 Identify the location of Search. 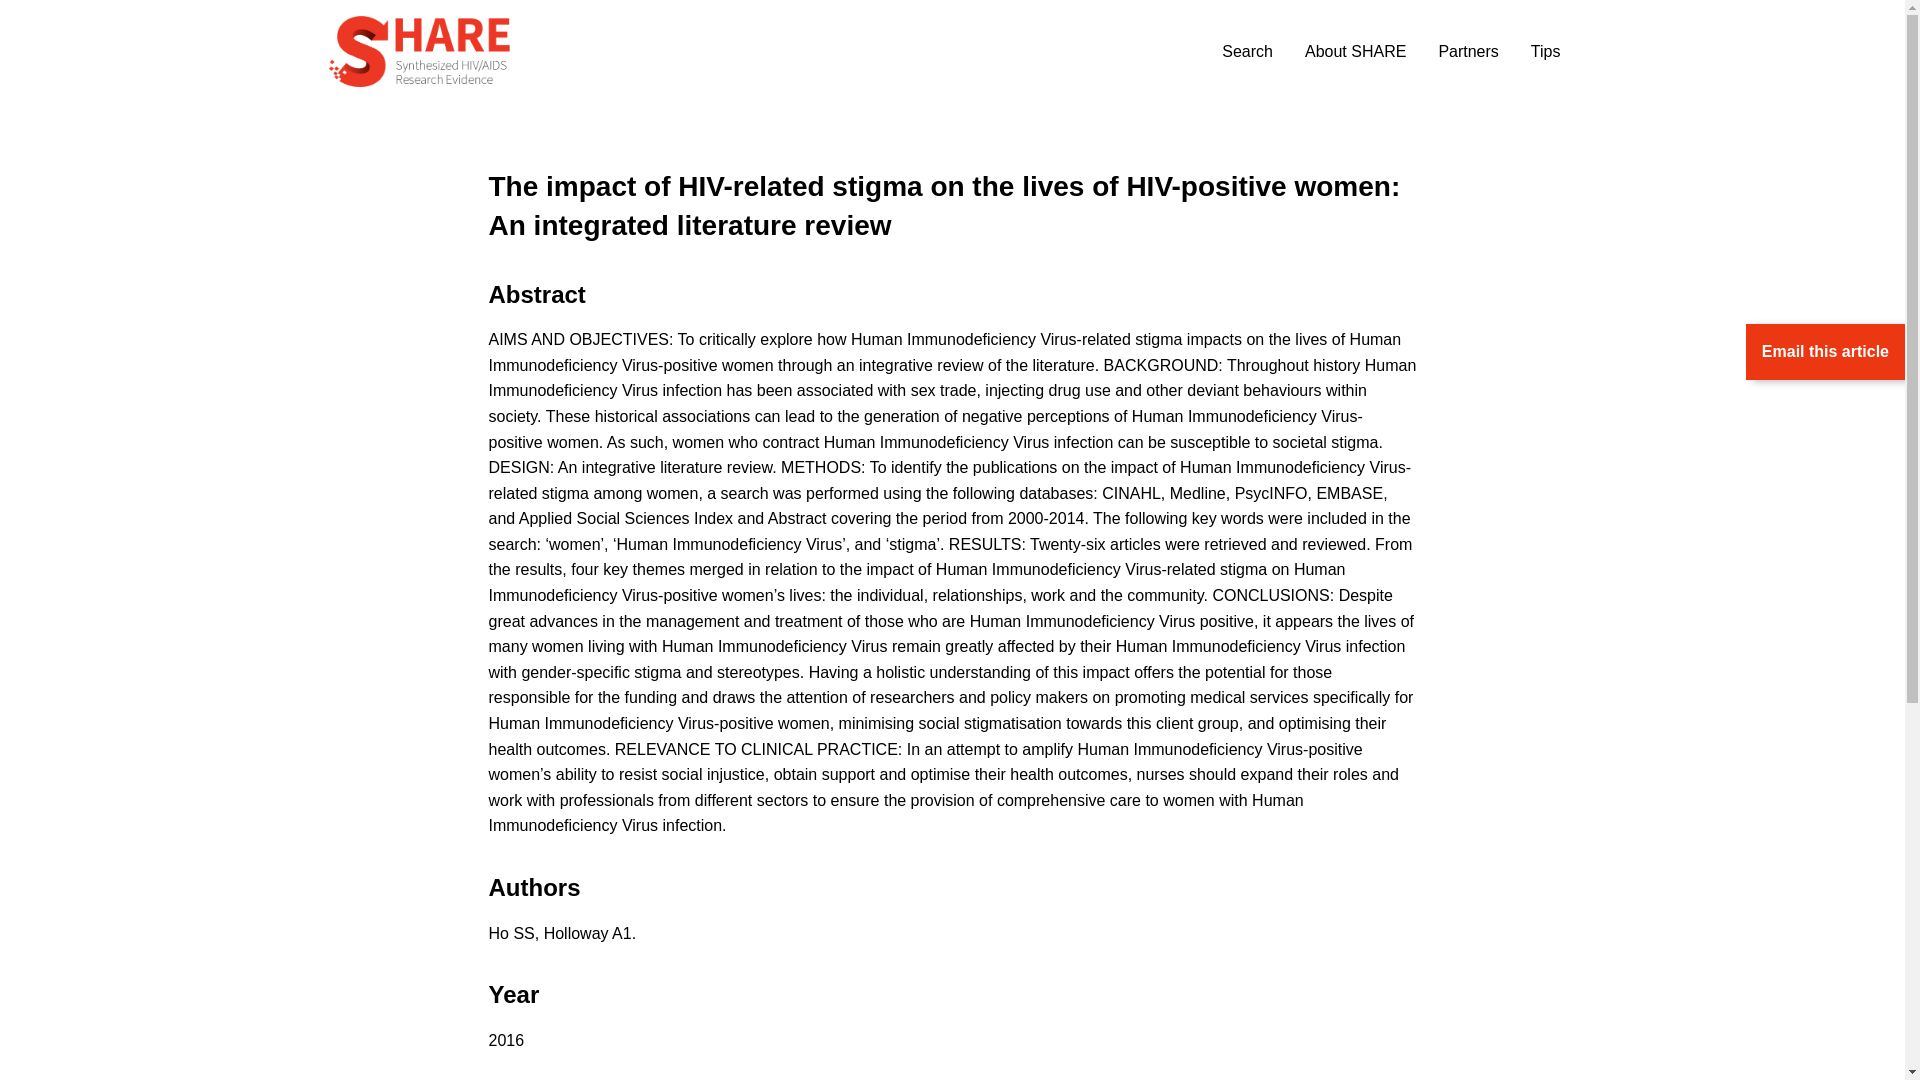
(1246, 51).